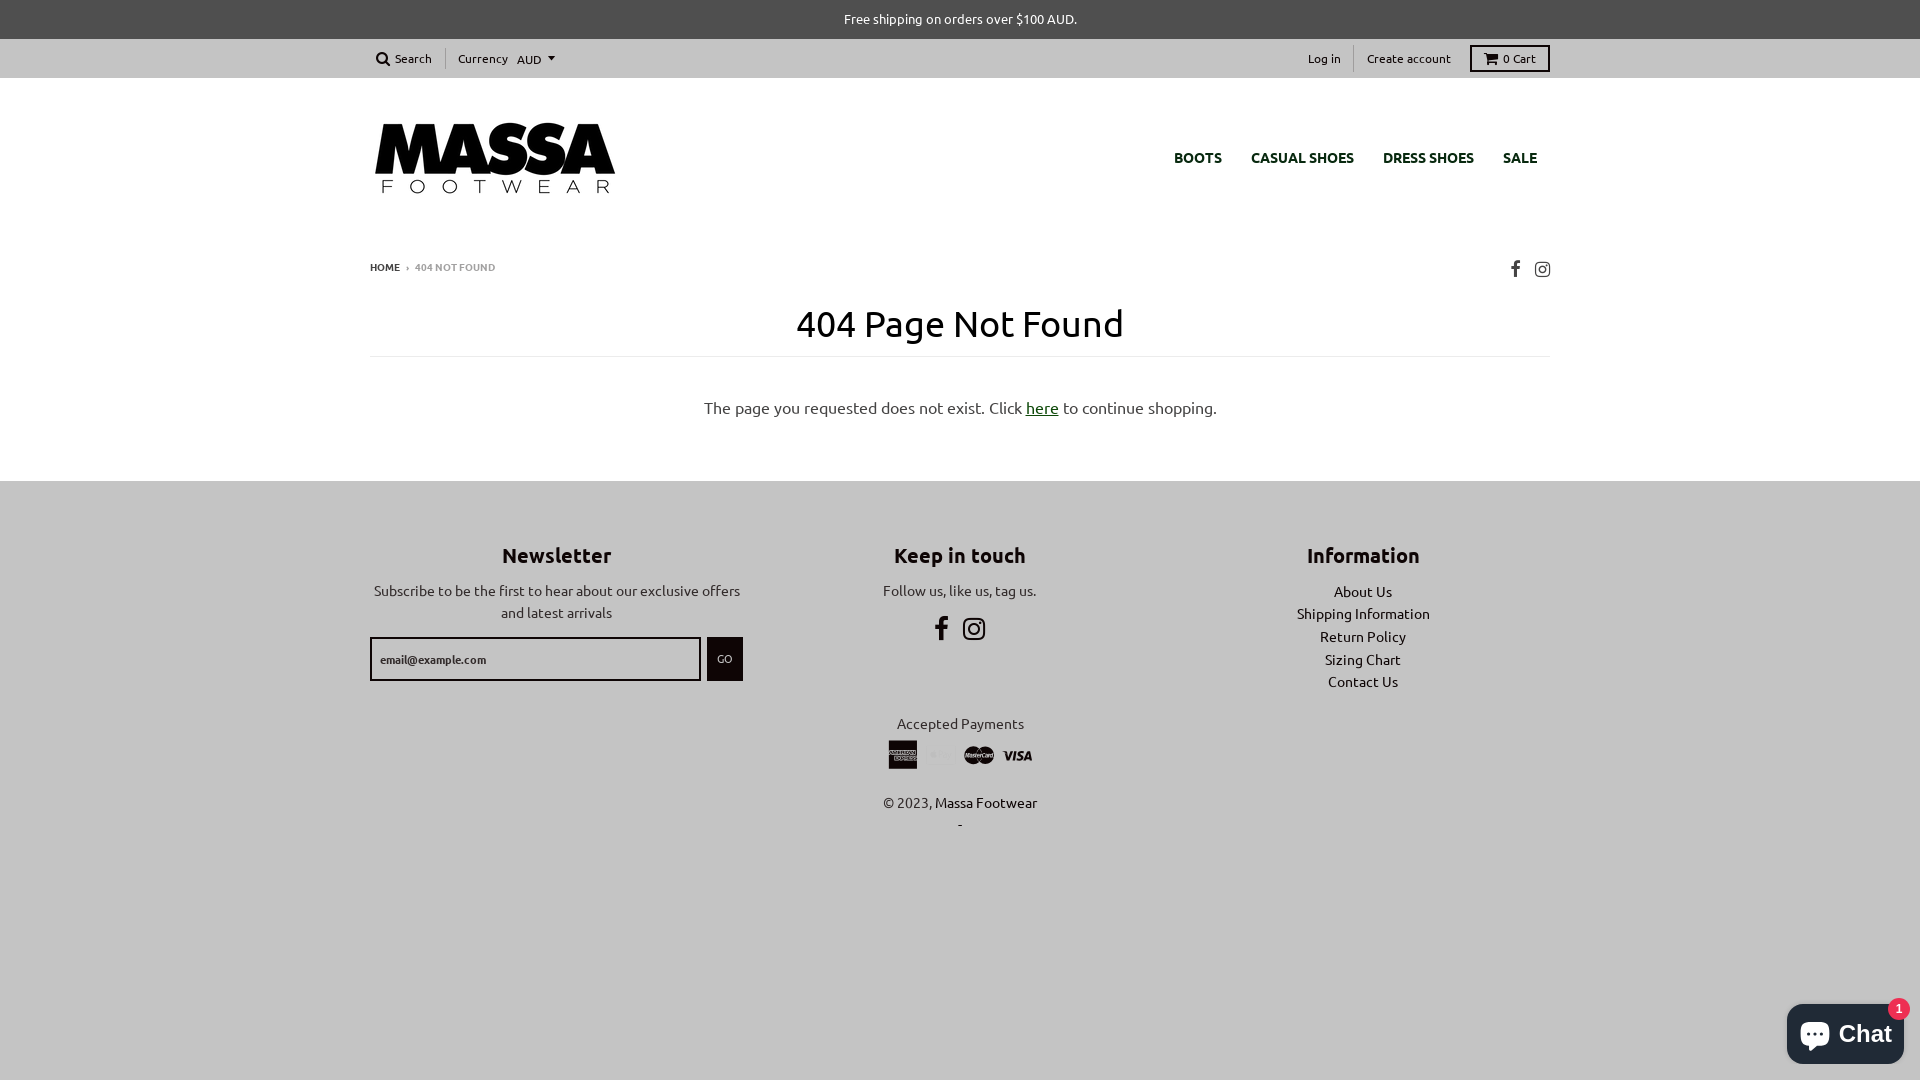  I want to click on About Us, so click(1363, 591).